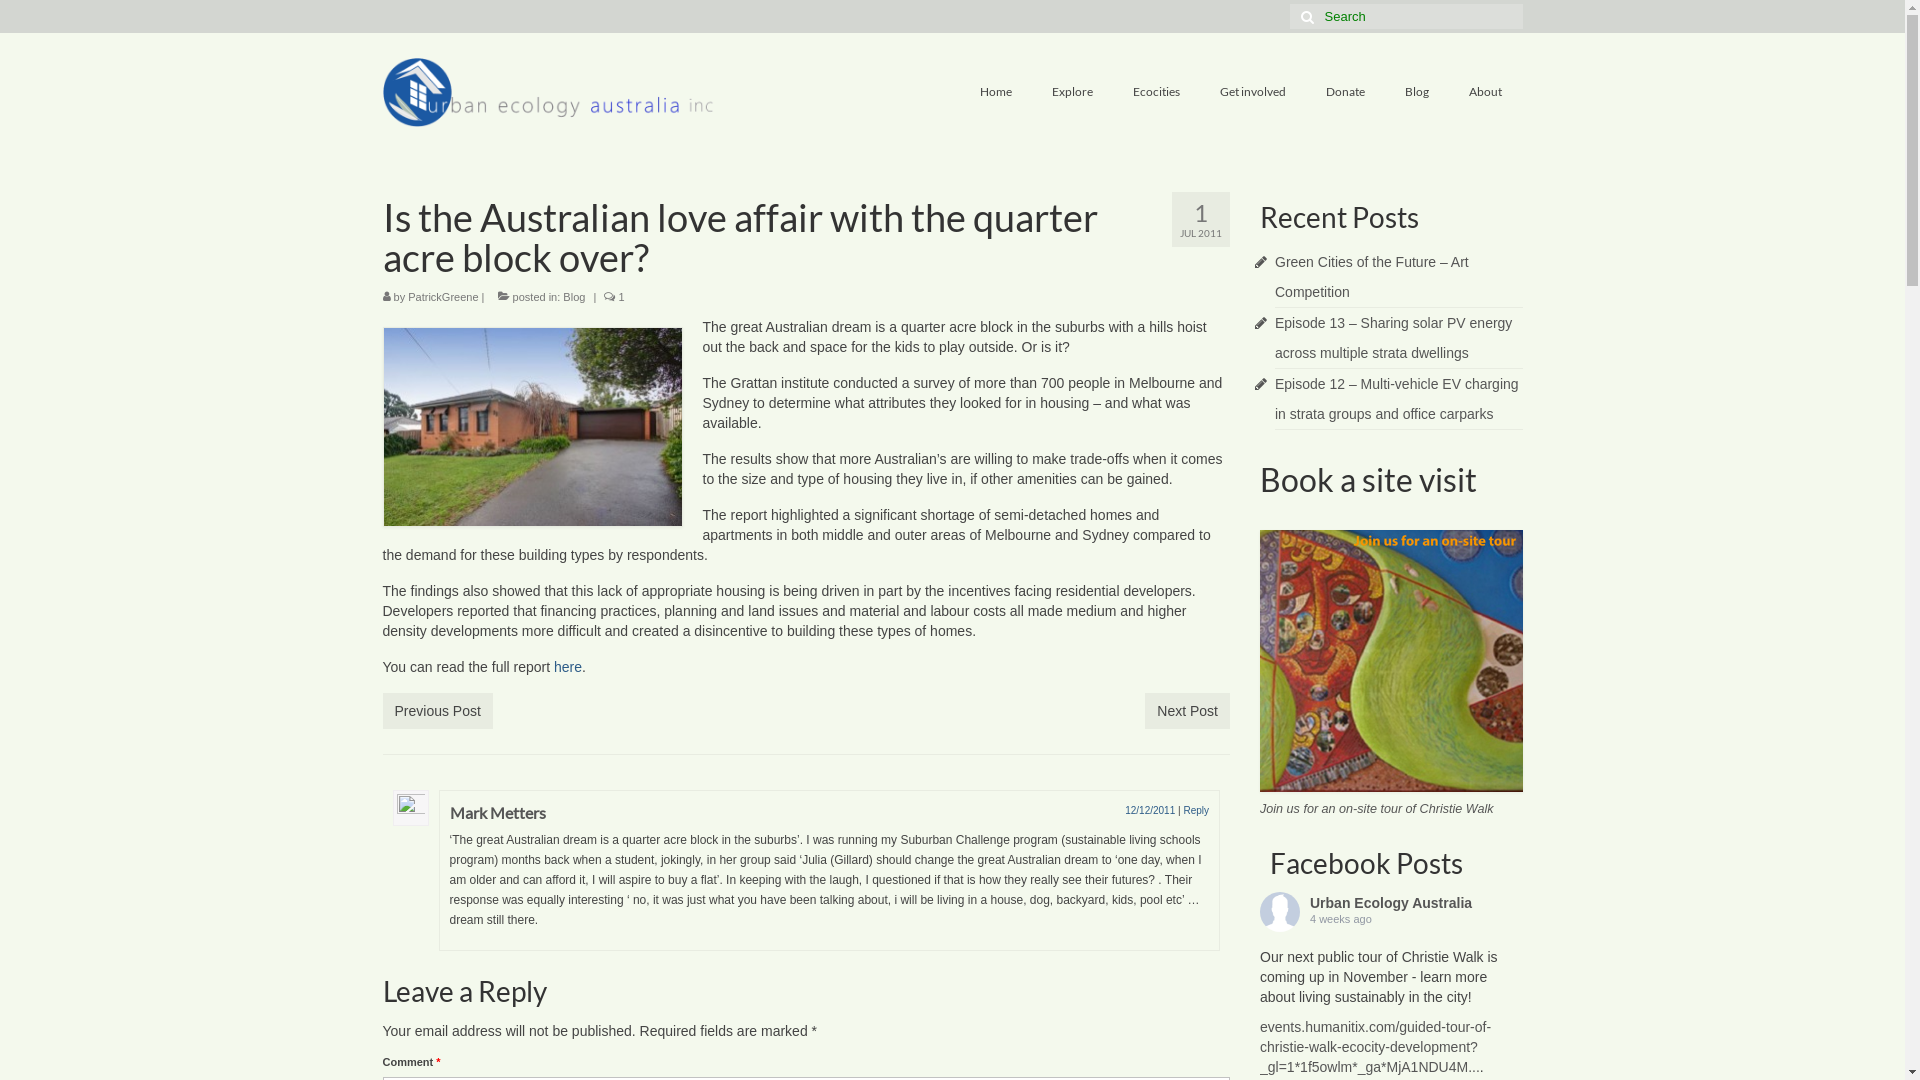 This screenshot has height=1080, width=1920. What do you see at coordinates (436, 711) in the screenshot?
I see `Previous Post` at bounding box center [436, 711].